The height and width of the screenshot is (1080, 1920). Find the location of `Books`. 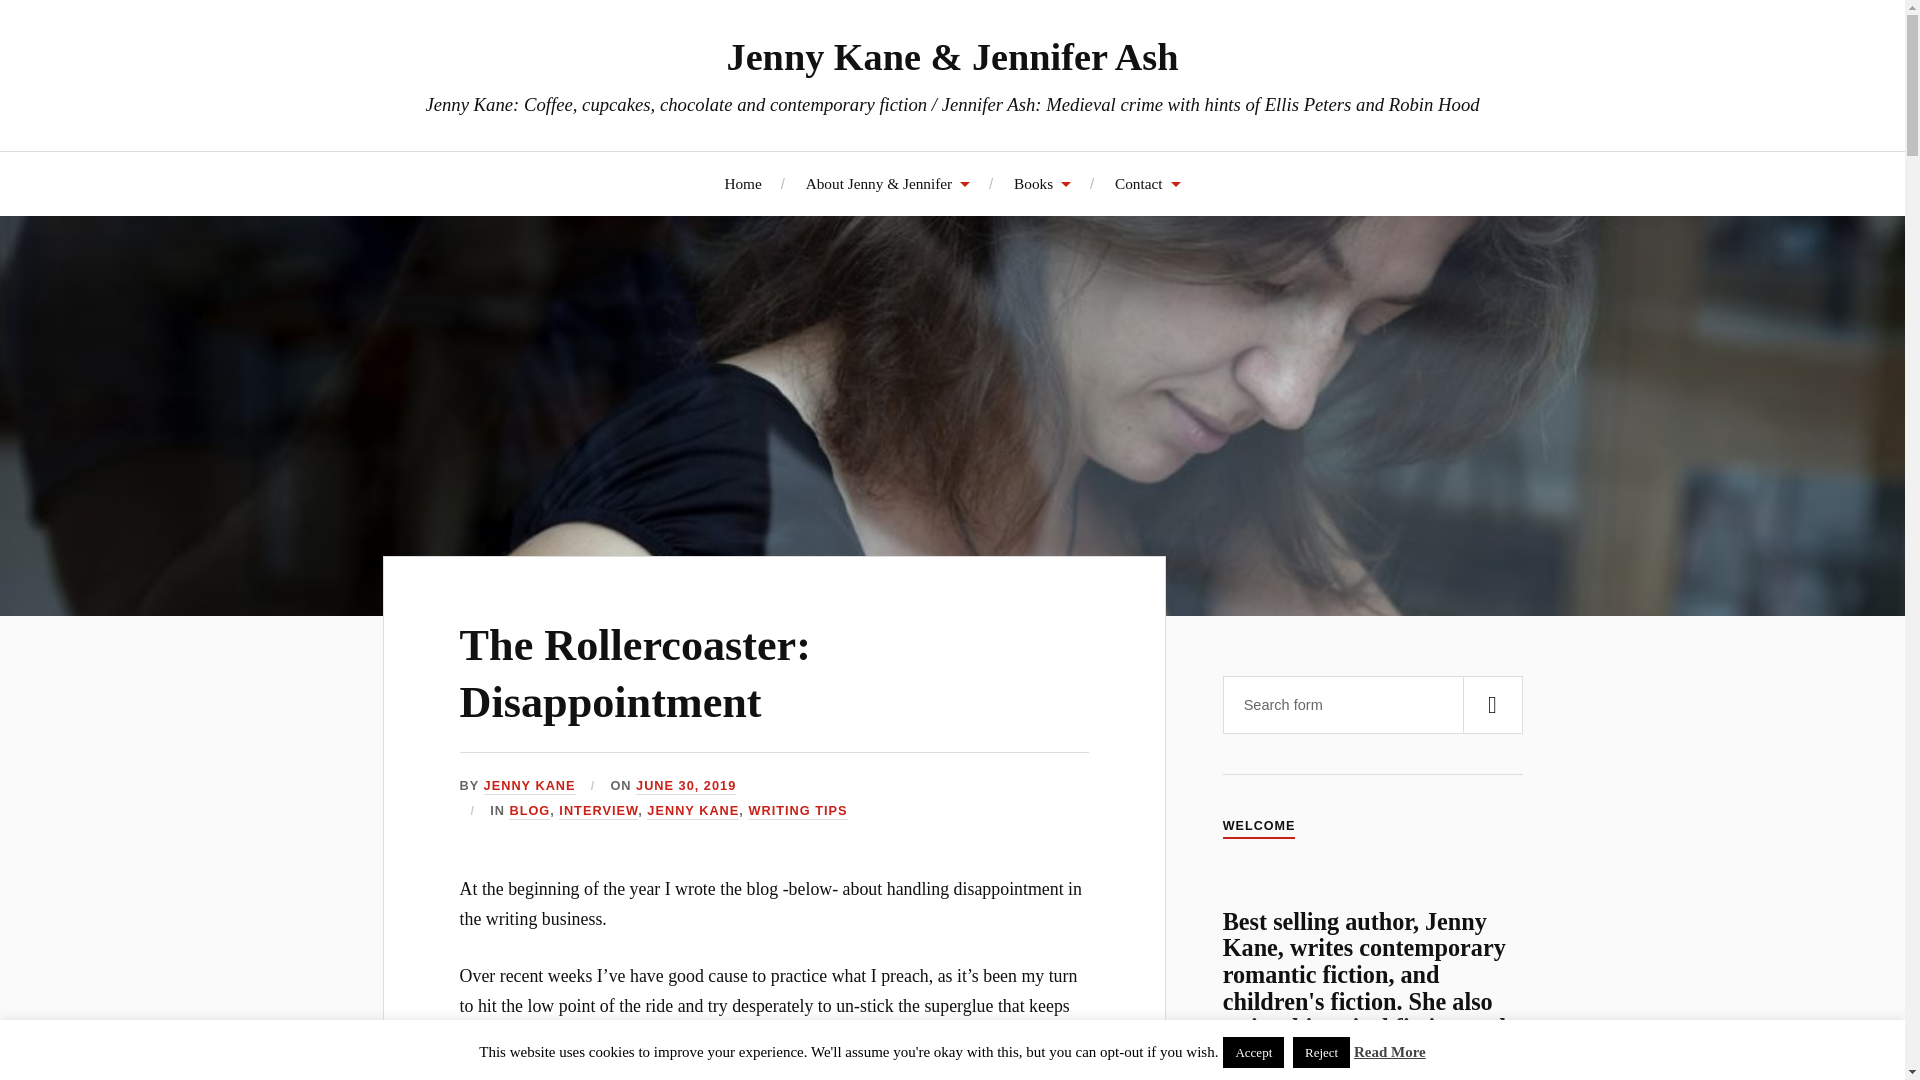

Books is located at coordinates (1042, 183).